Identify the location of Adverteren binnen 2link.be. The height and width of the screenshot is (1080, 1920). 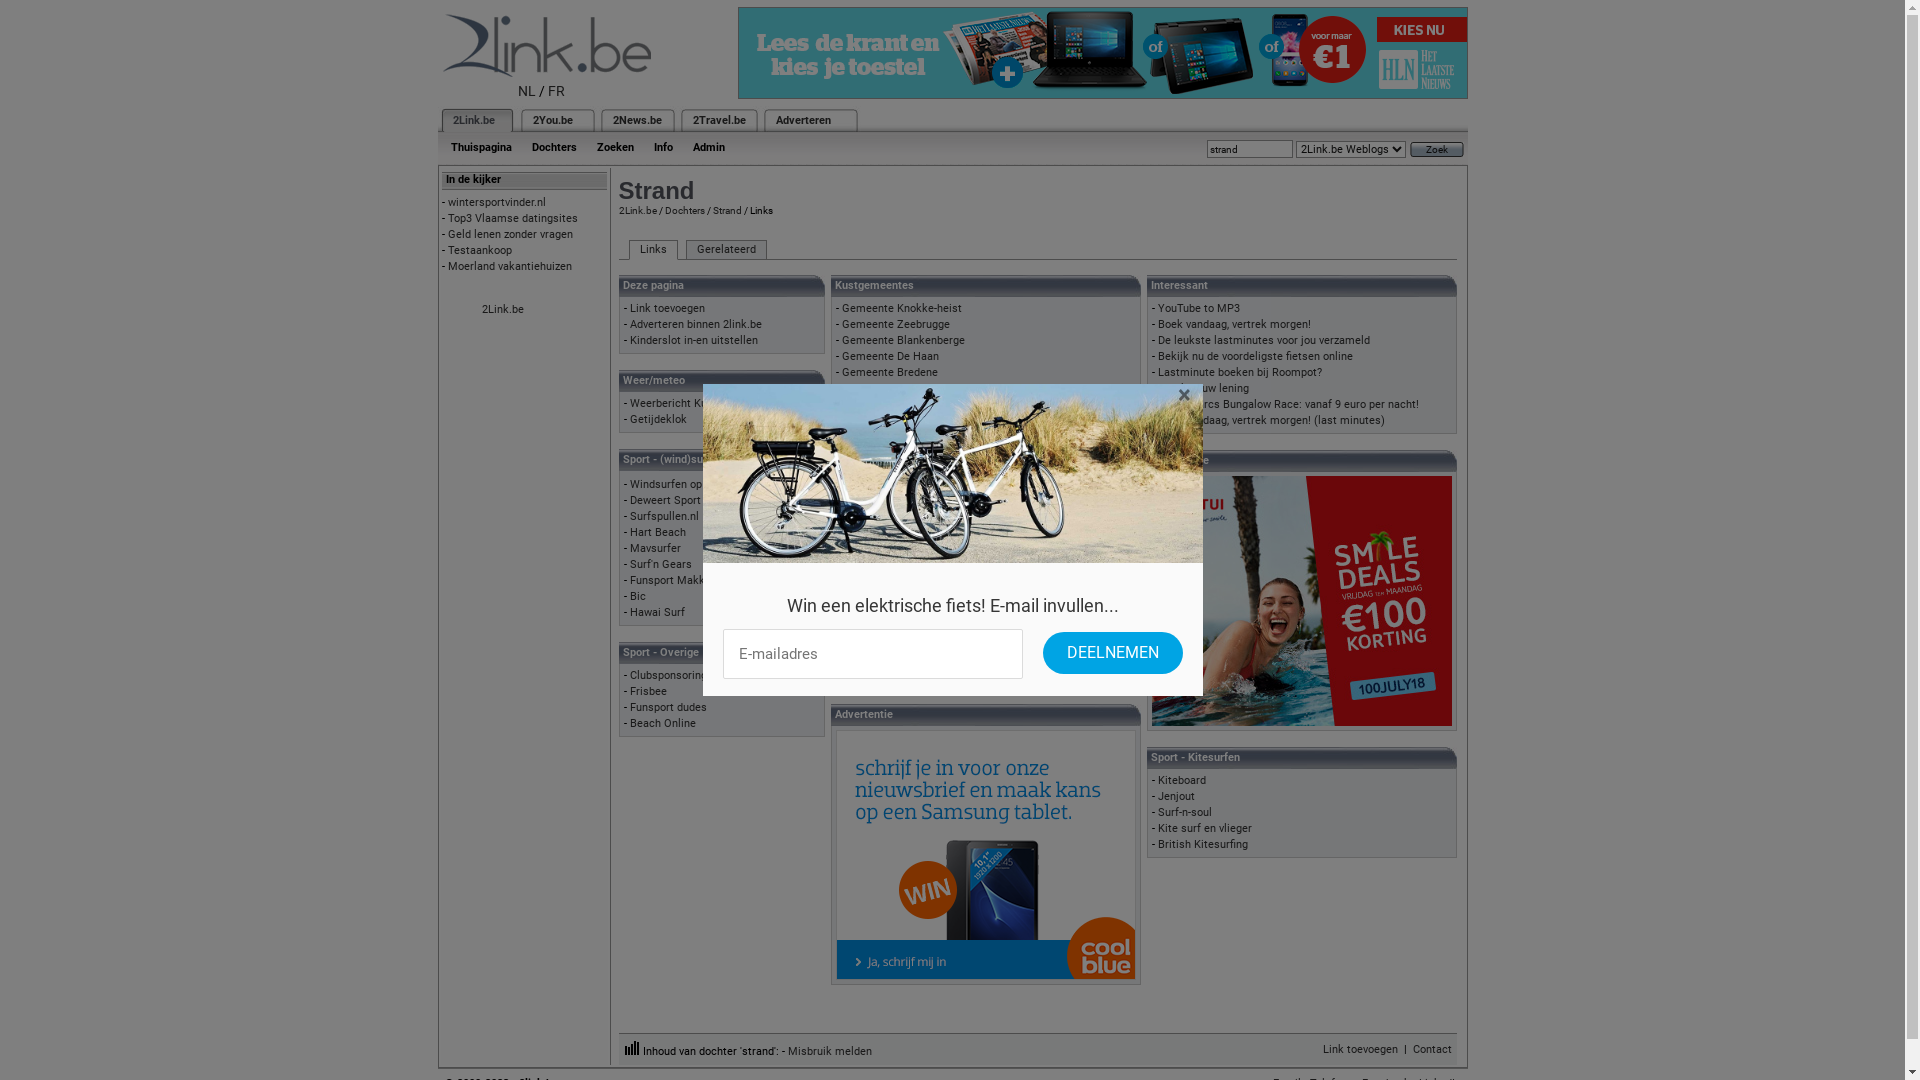
(696, 324).